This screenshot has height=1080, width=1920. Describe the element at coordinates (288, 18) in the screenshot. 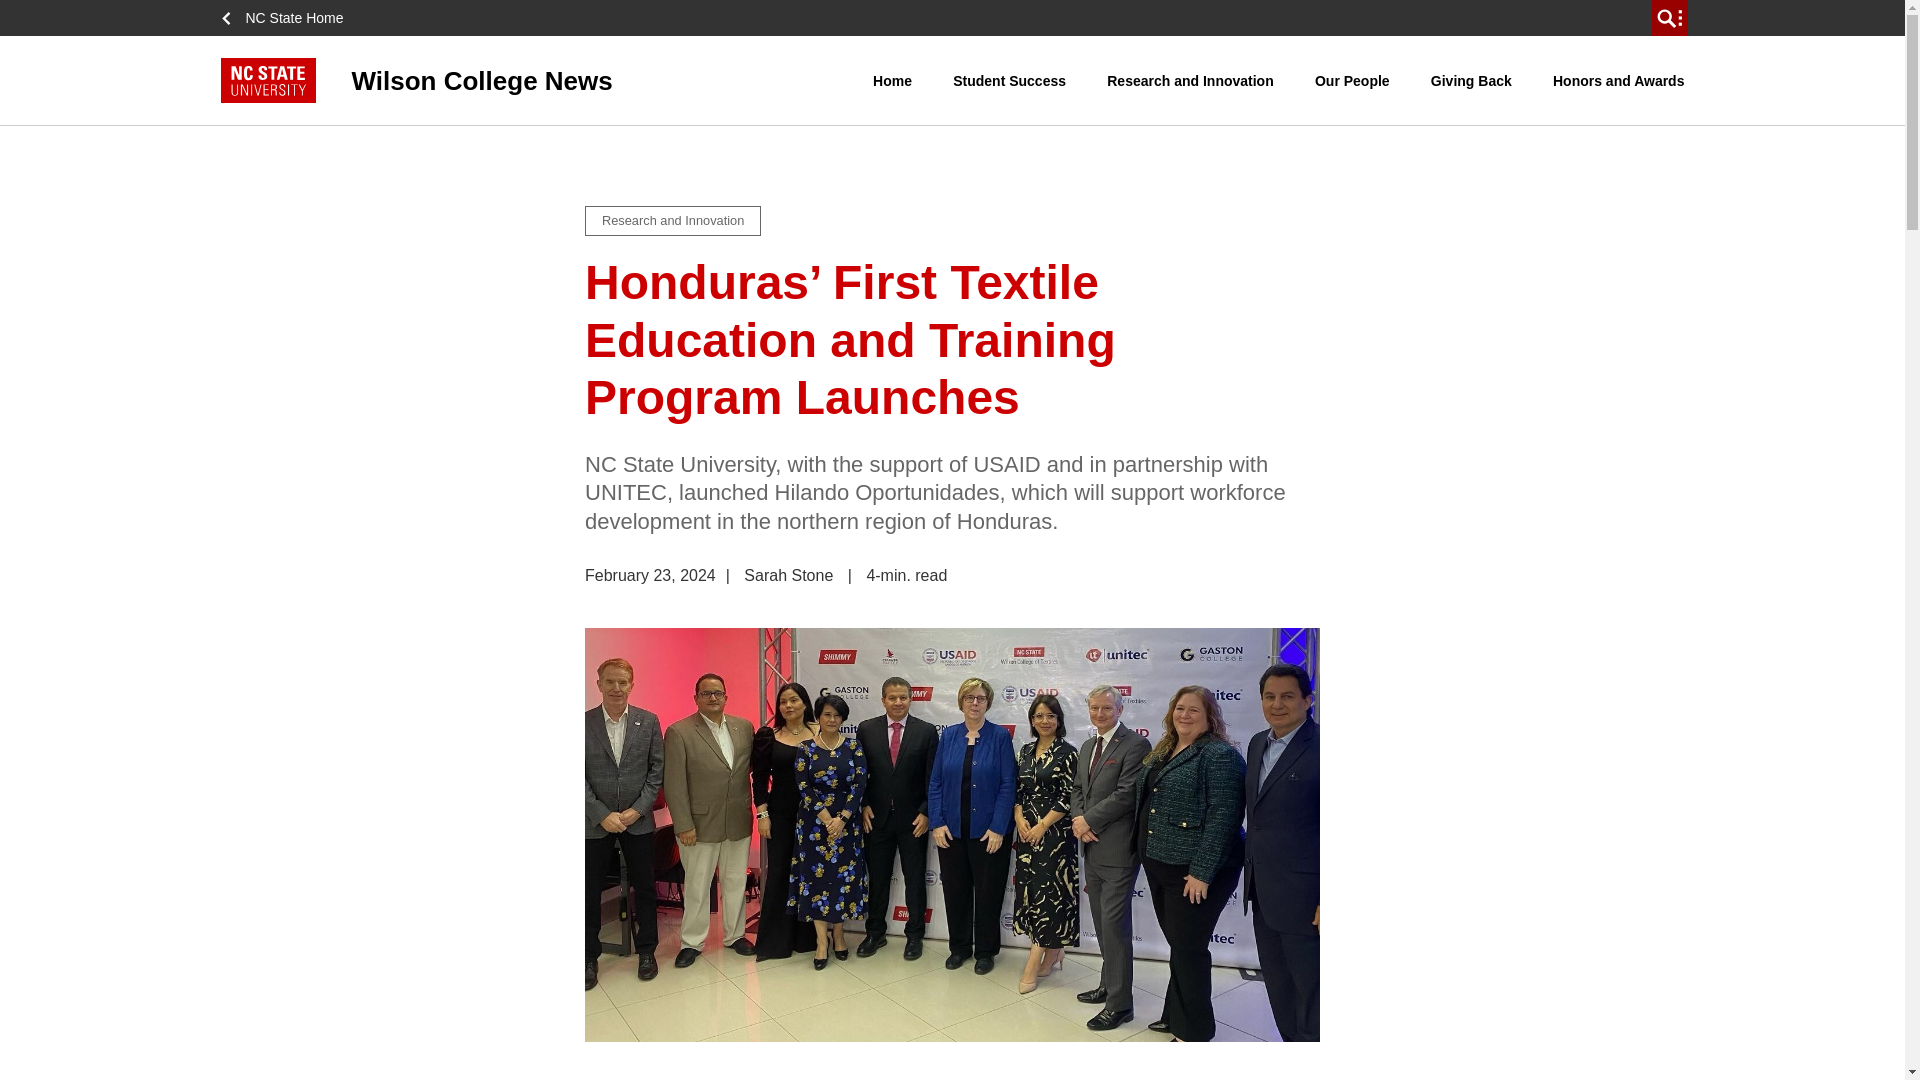

I see `NC State Home` at that location.